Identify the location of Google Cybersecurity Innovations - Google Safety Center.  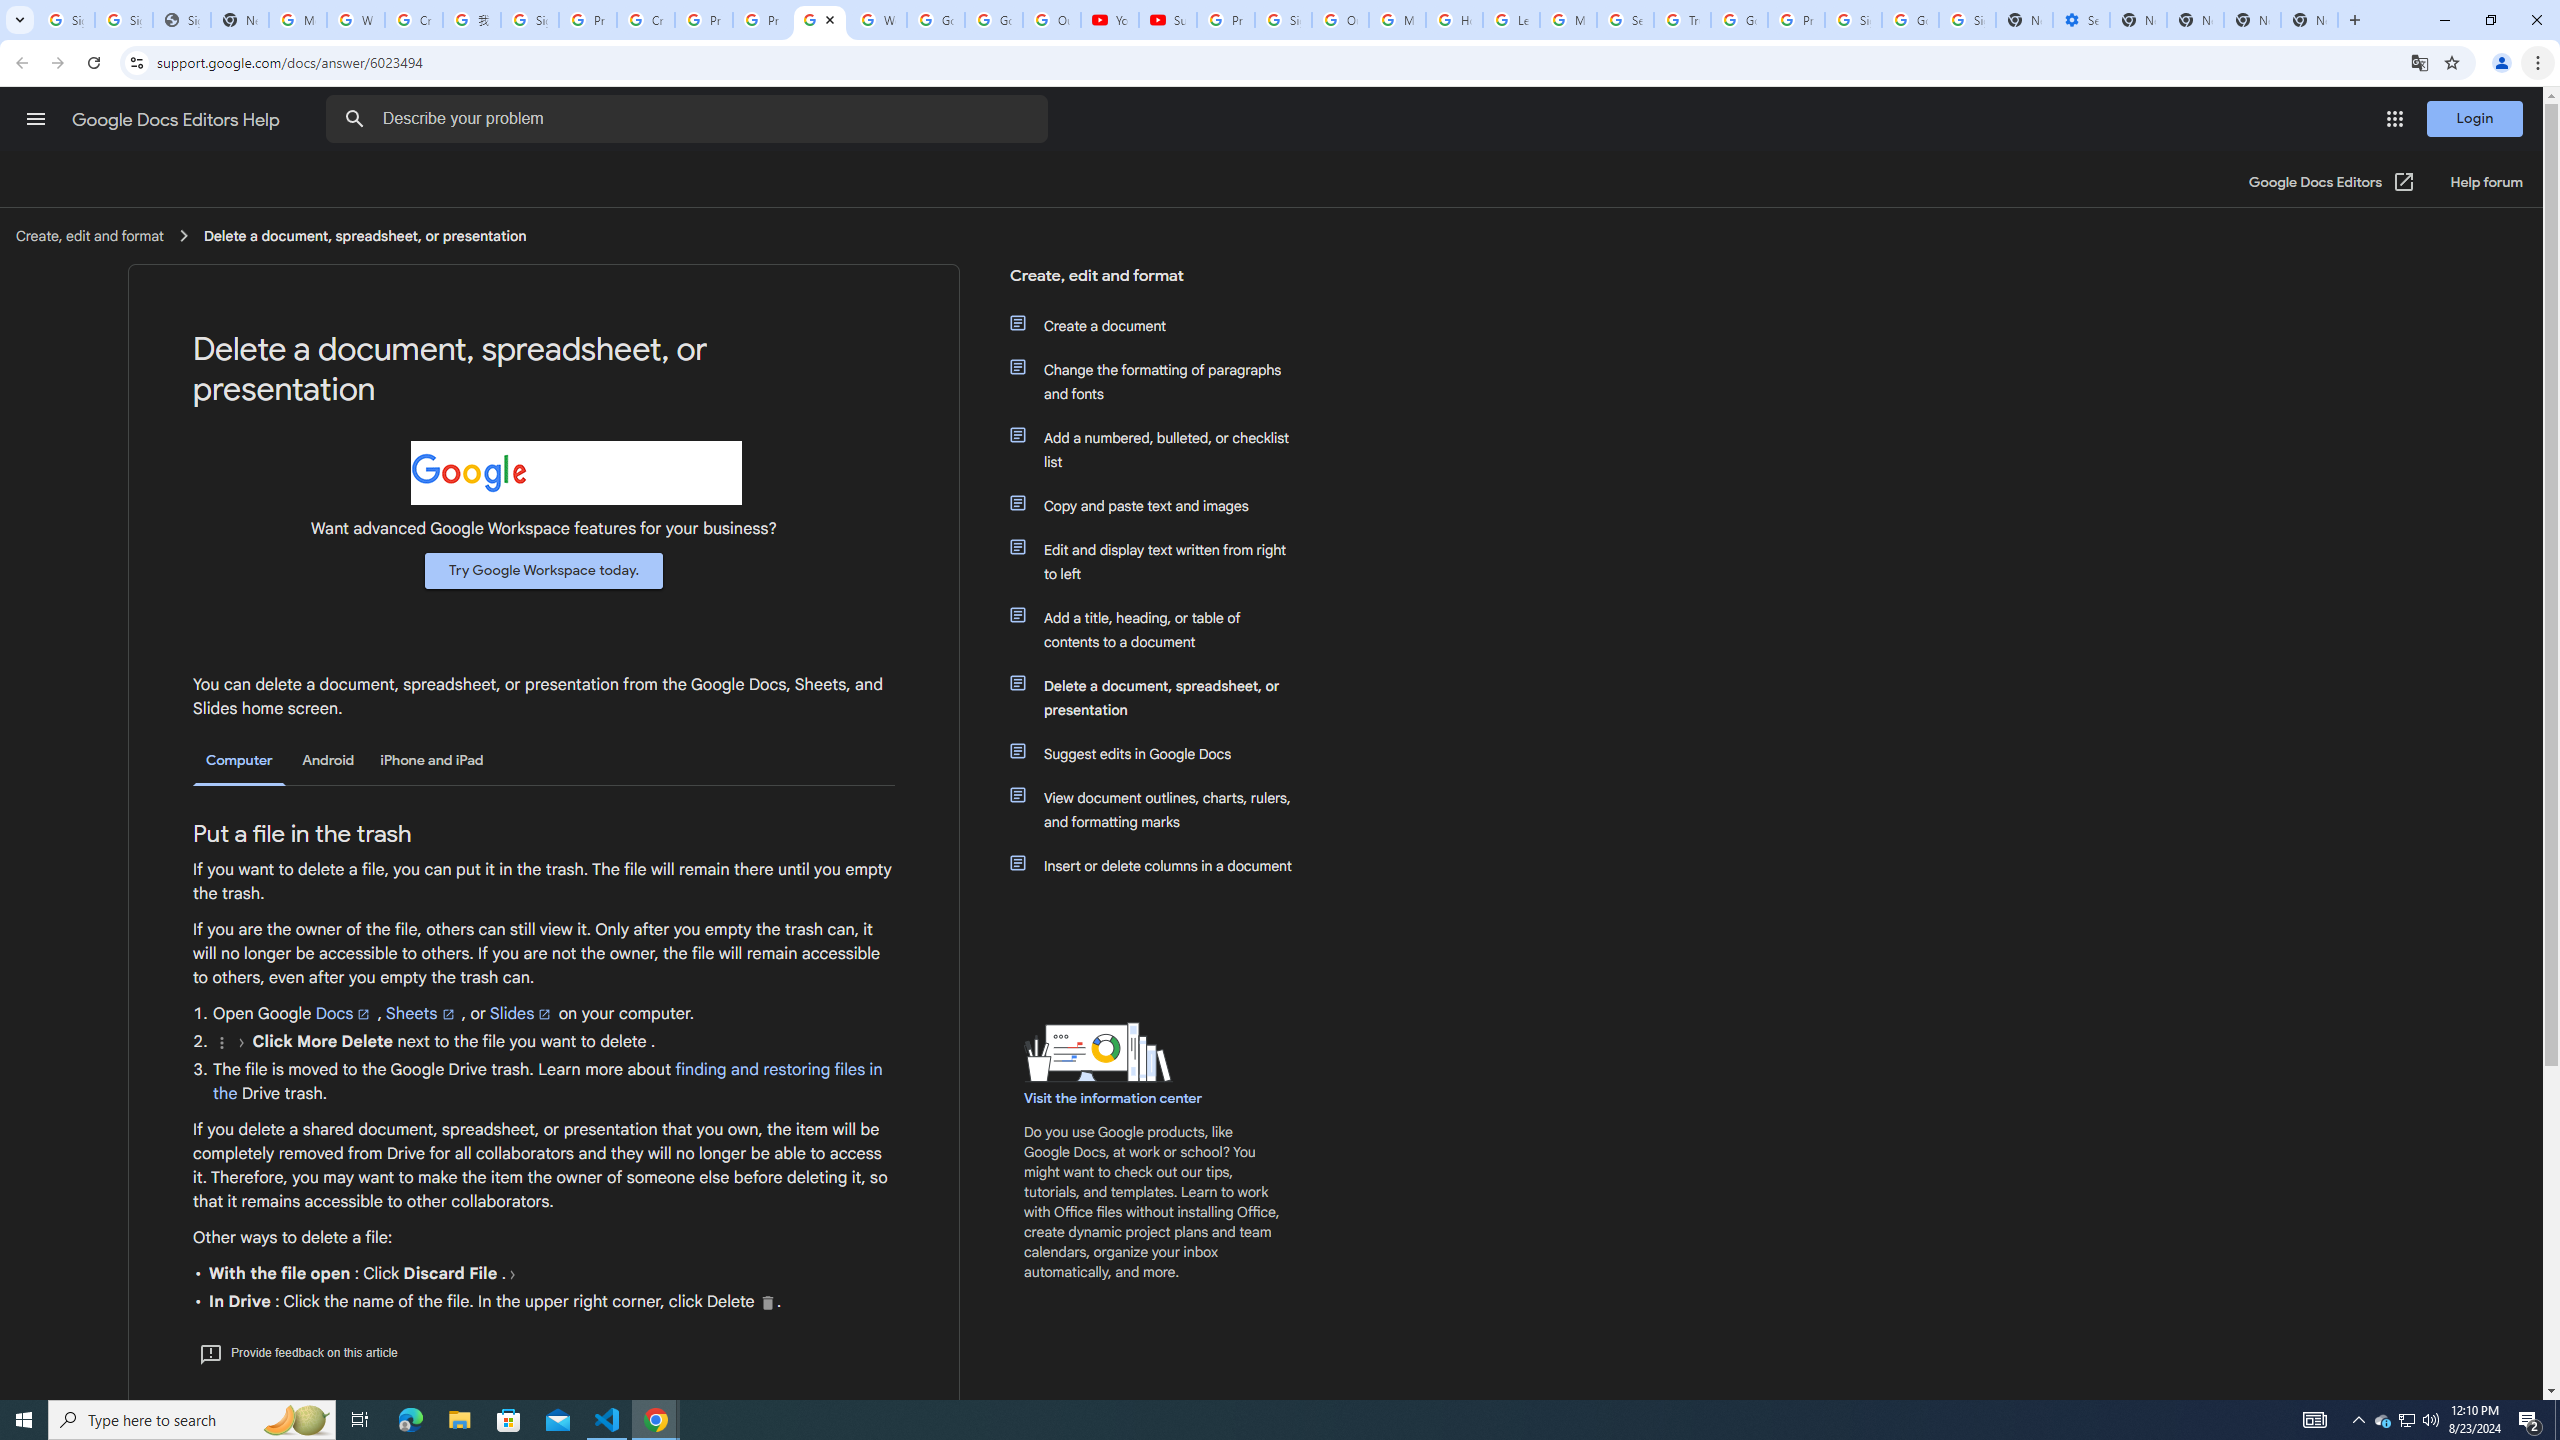
(1910, 20).